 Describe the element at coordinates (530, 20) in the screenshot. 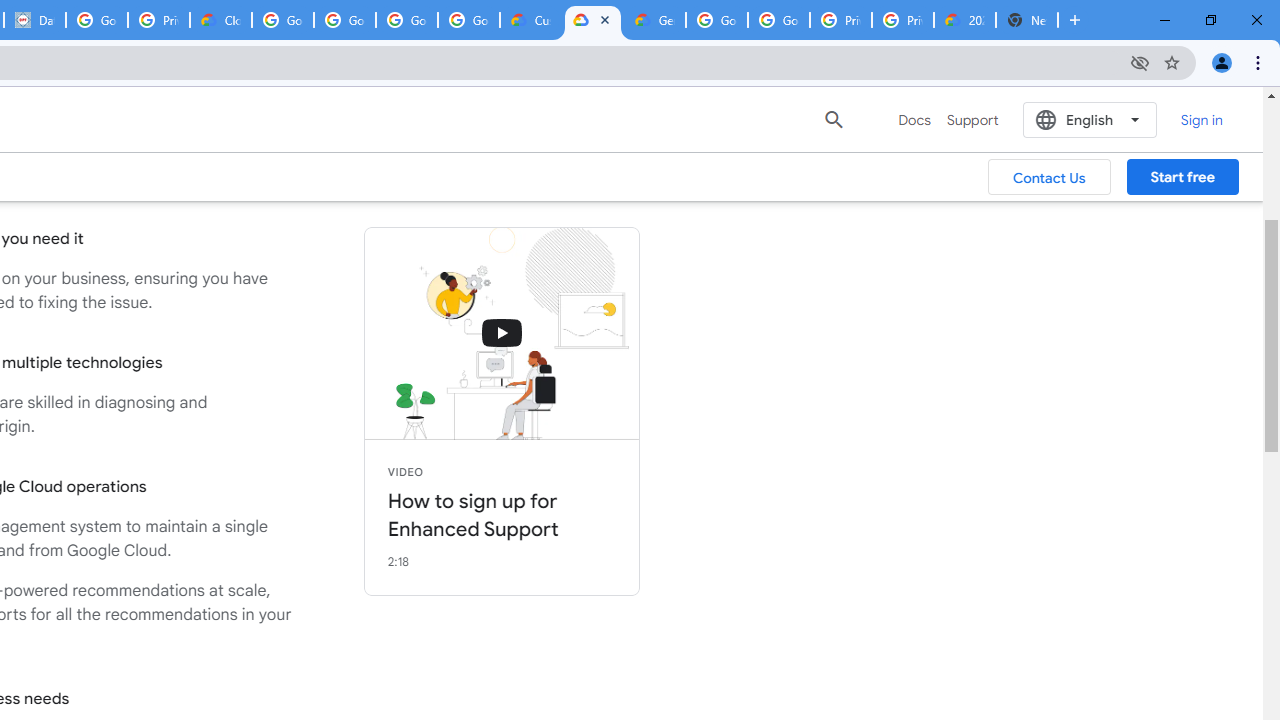

I see `Customer Care | Google Cloud` at that location.